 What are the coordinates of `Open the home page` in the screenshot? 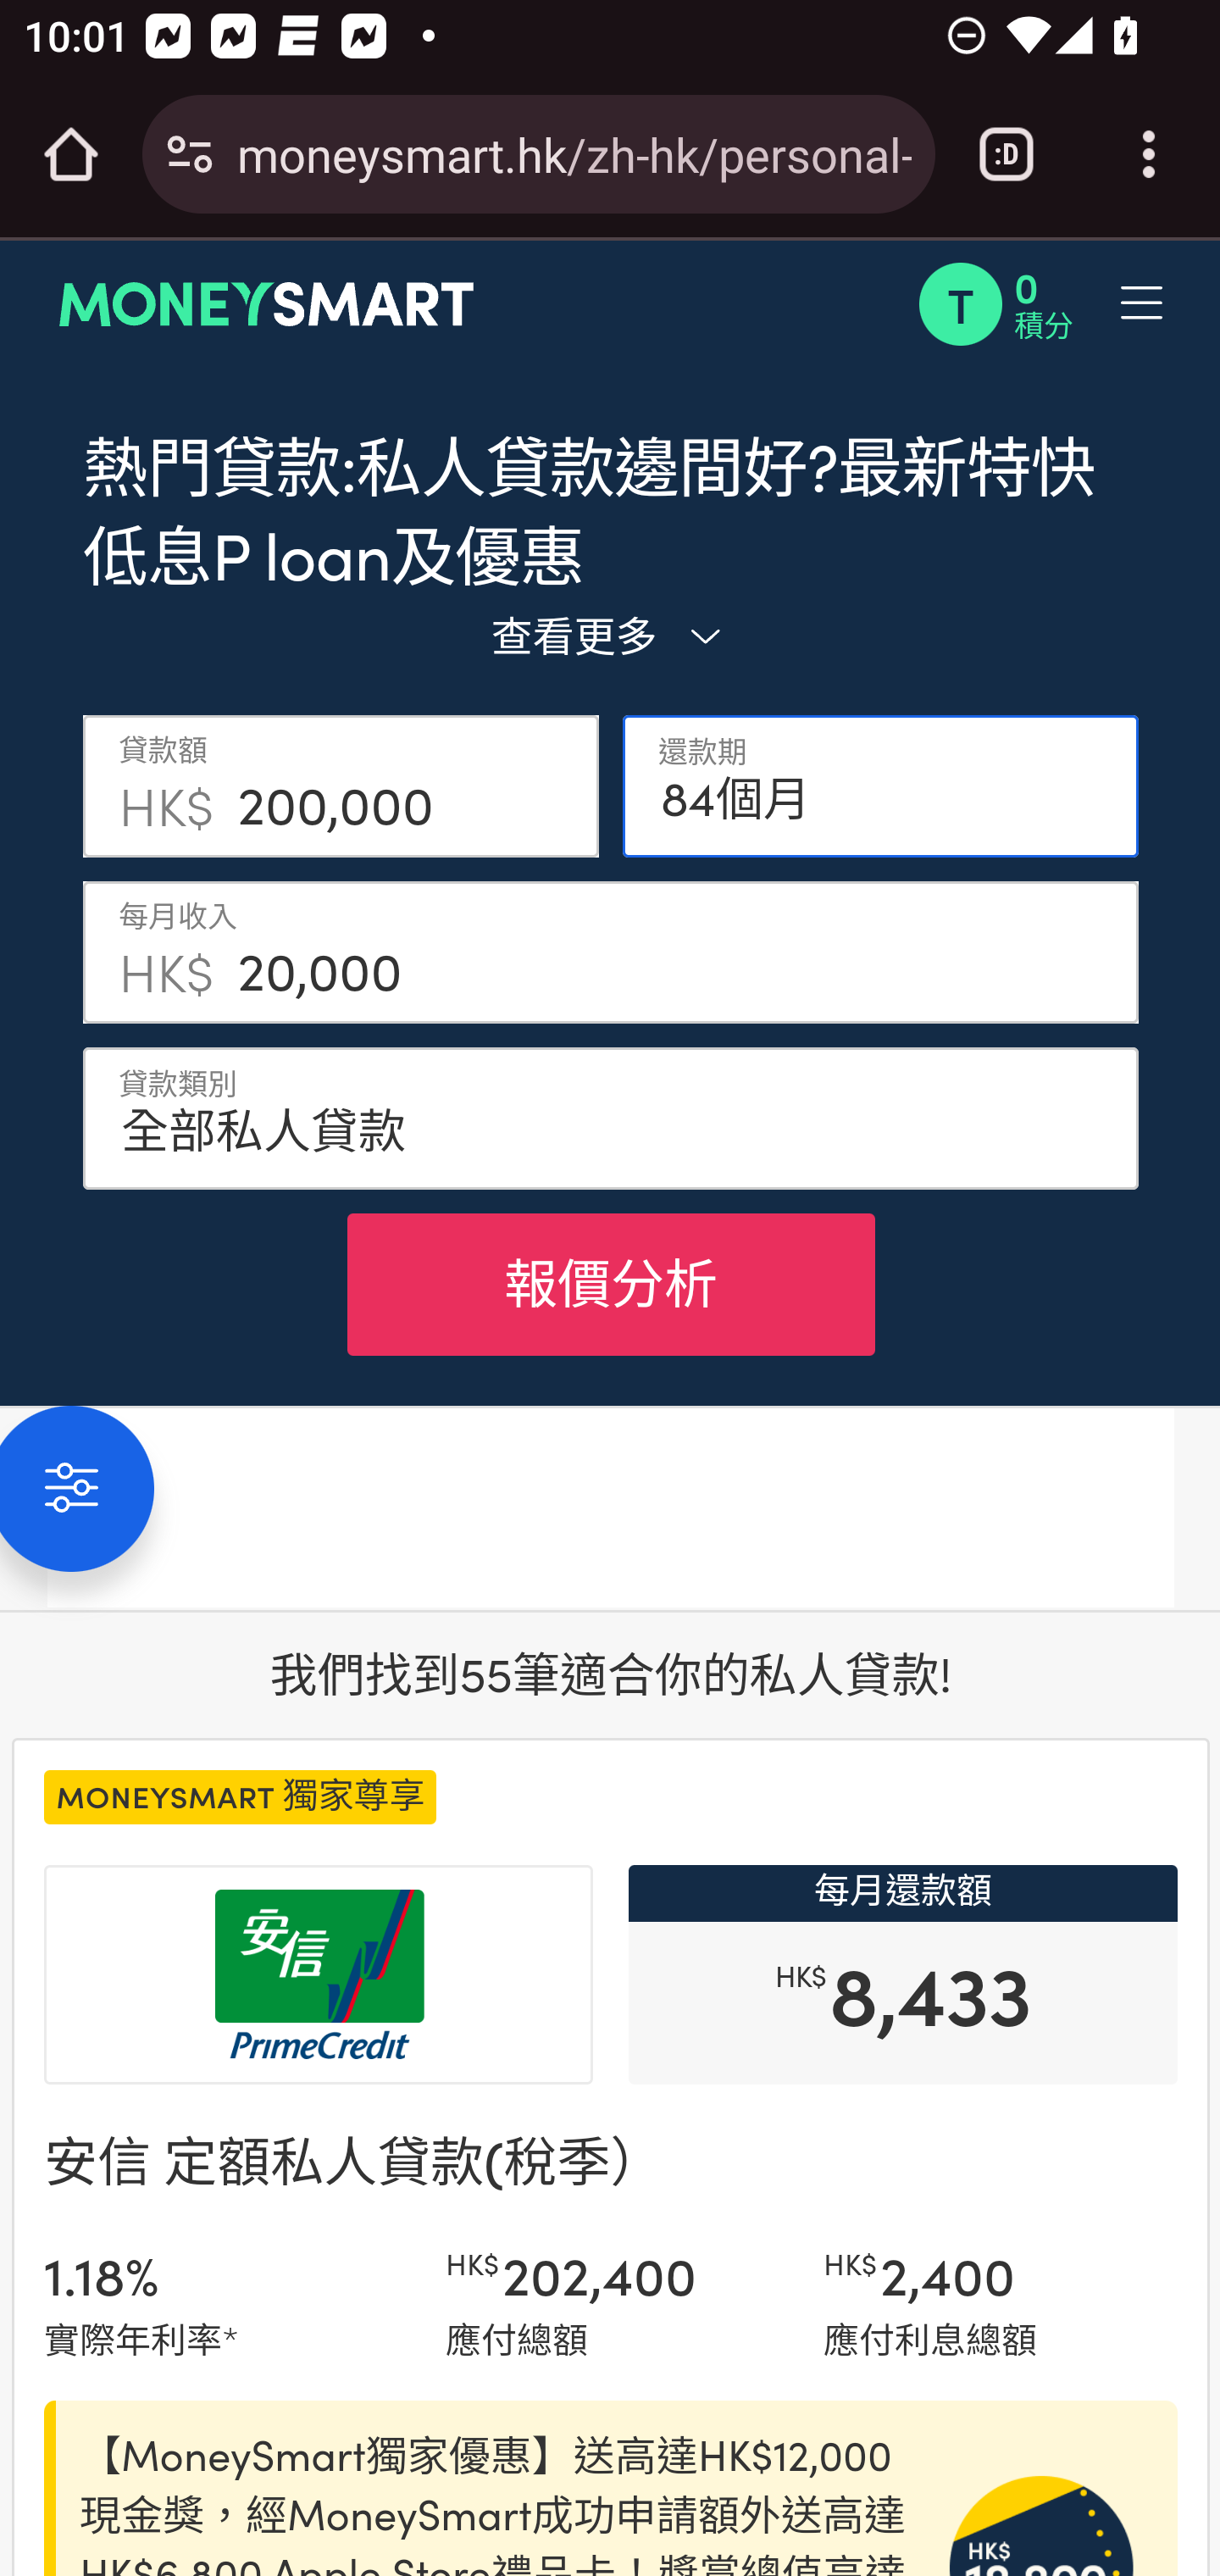 It's located at (71, 154).